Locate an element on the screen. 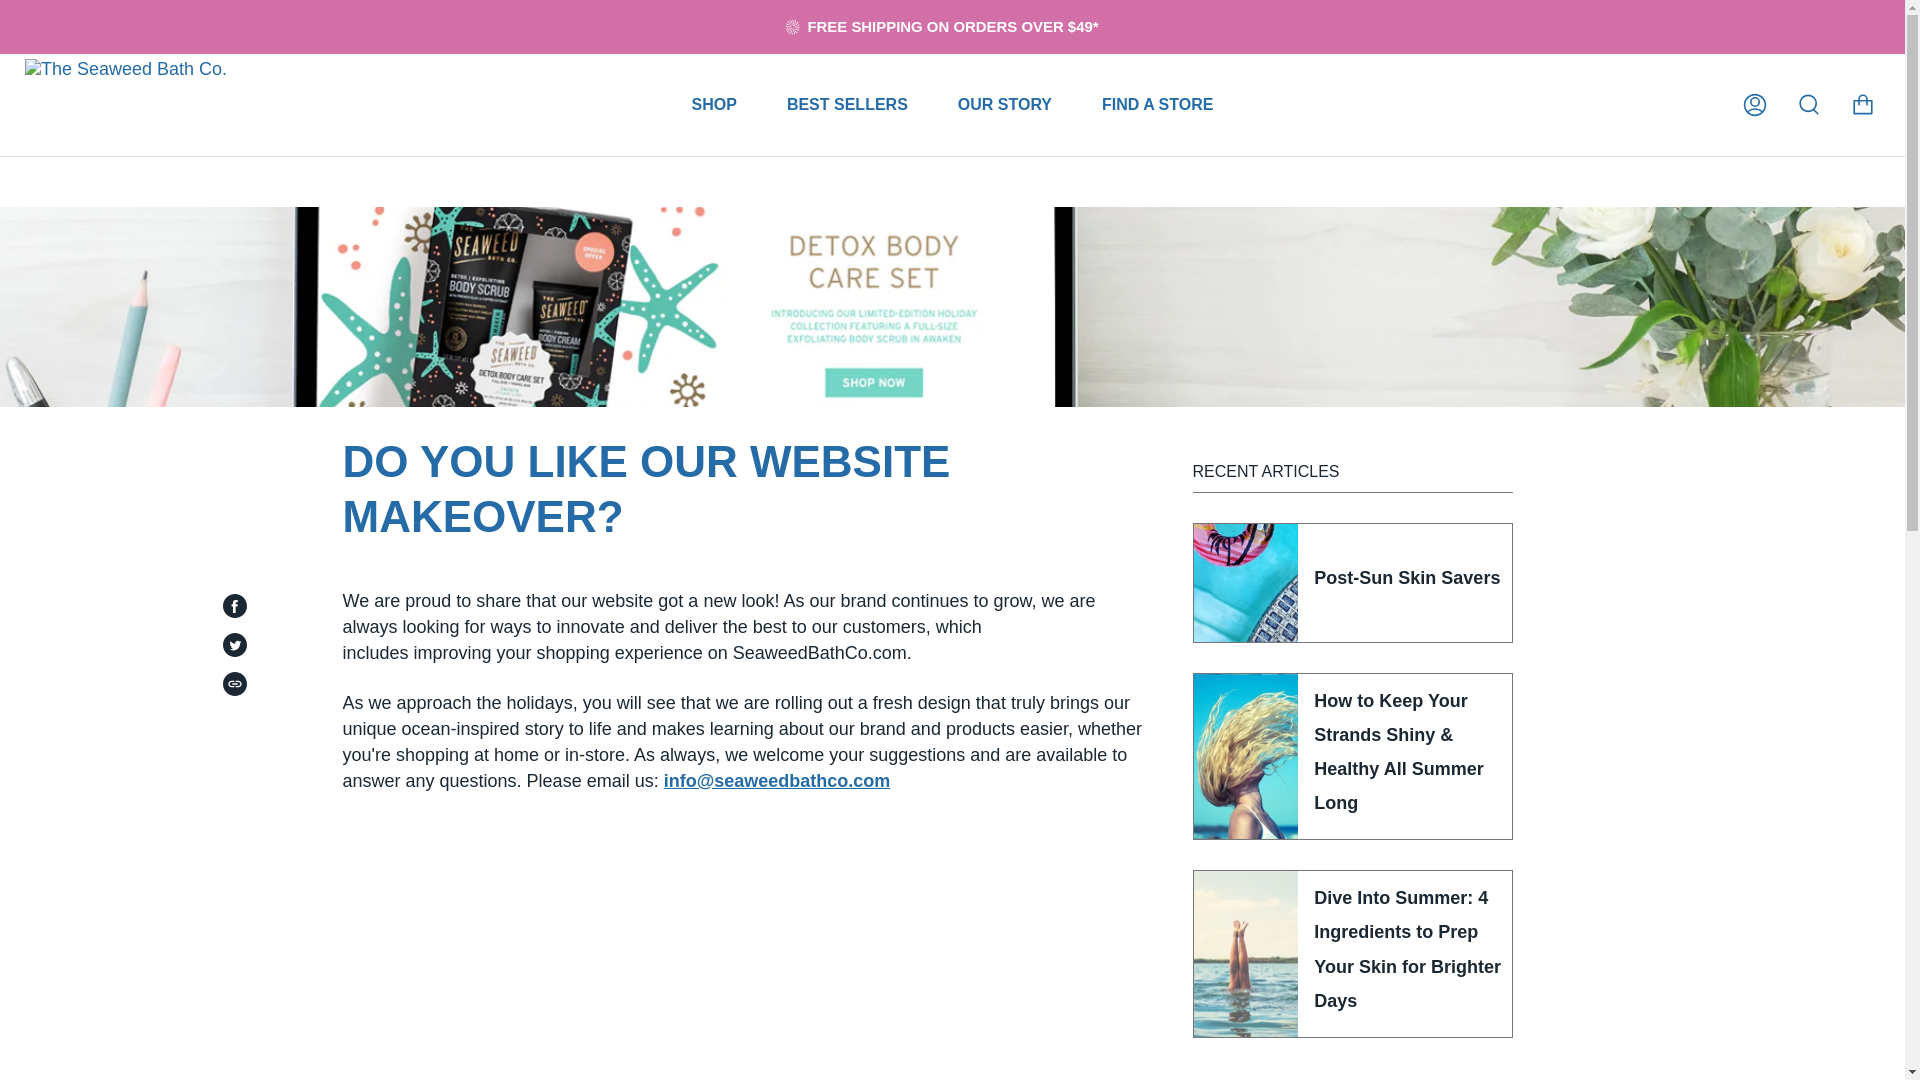 The width and height of the screenshot is (1920, 1080). SHOP is located at coordinates (714, 104).